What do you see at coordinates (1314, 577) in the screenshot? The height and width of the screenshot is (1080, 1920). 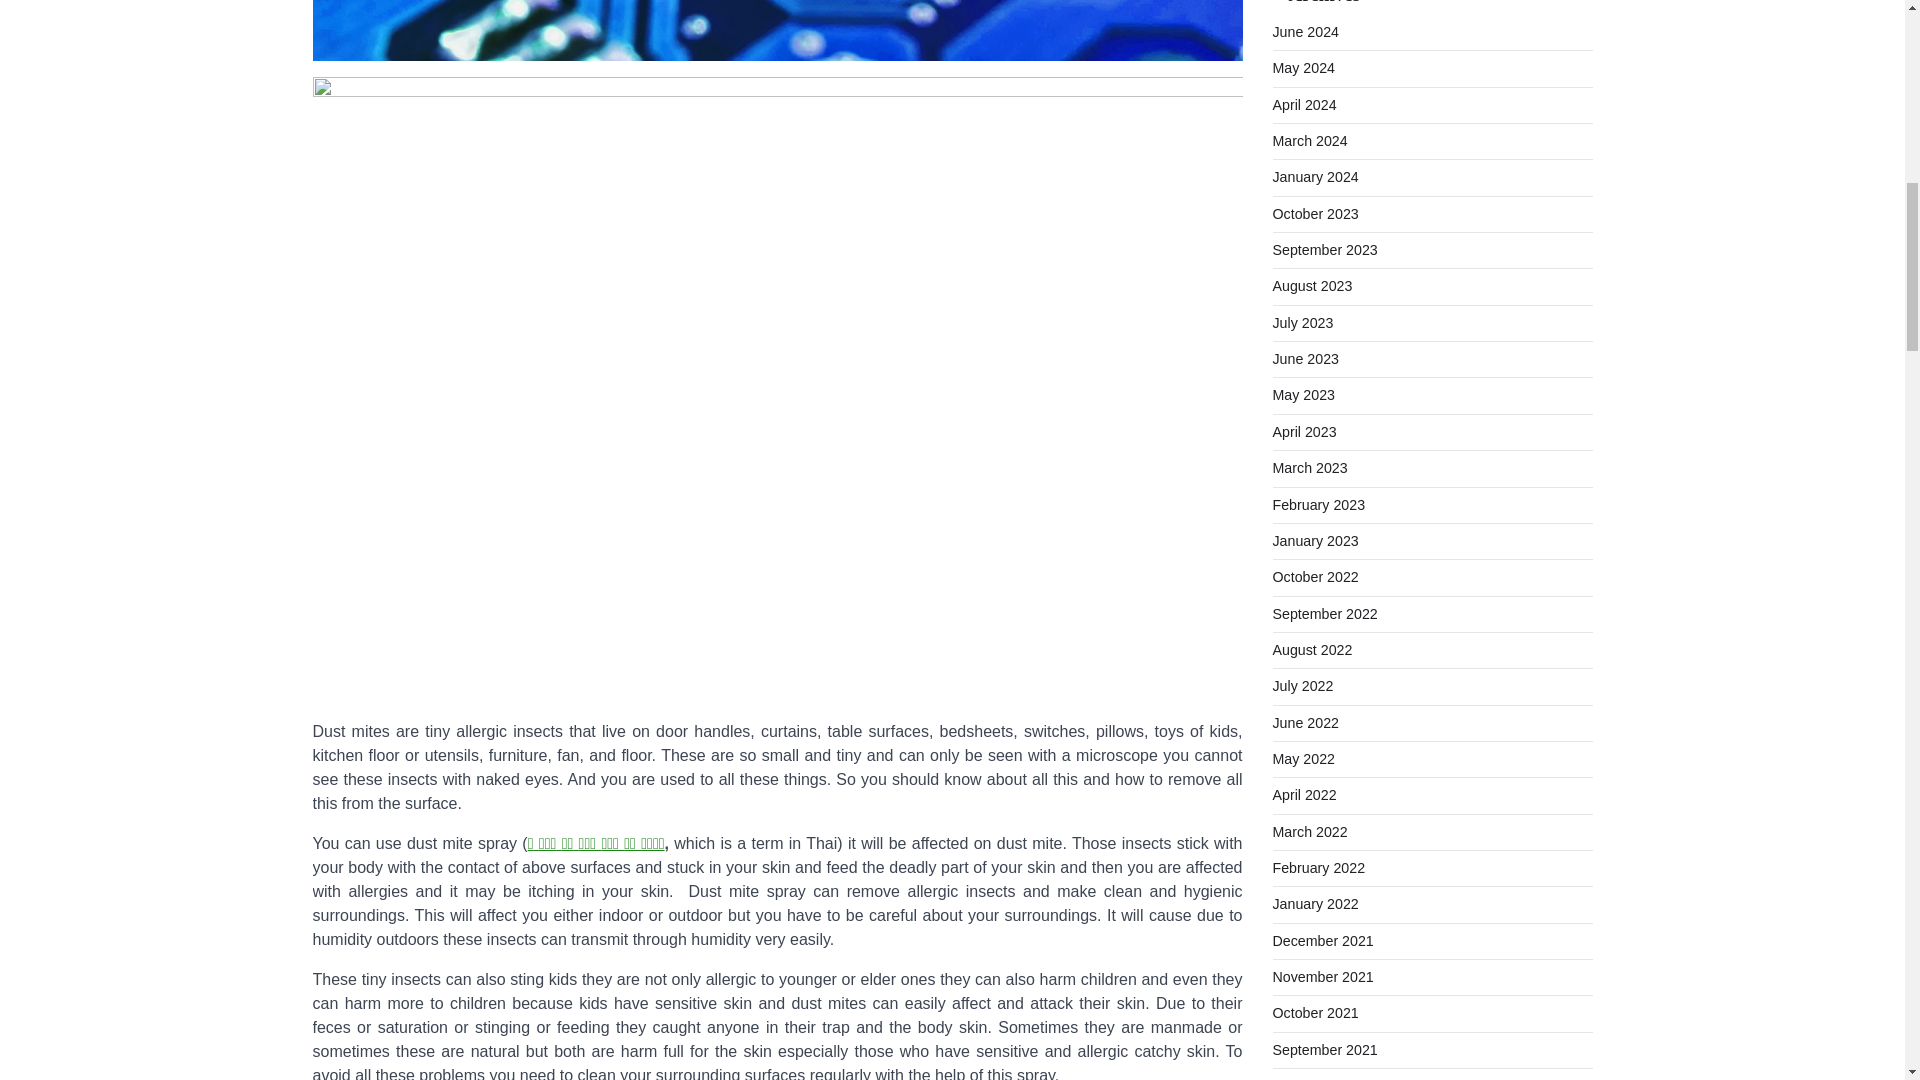 I see `October 2022` at bounding box center [1314, 577].